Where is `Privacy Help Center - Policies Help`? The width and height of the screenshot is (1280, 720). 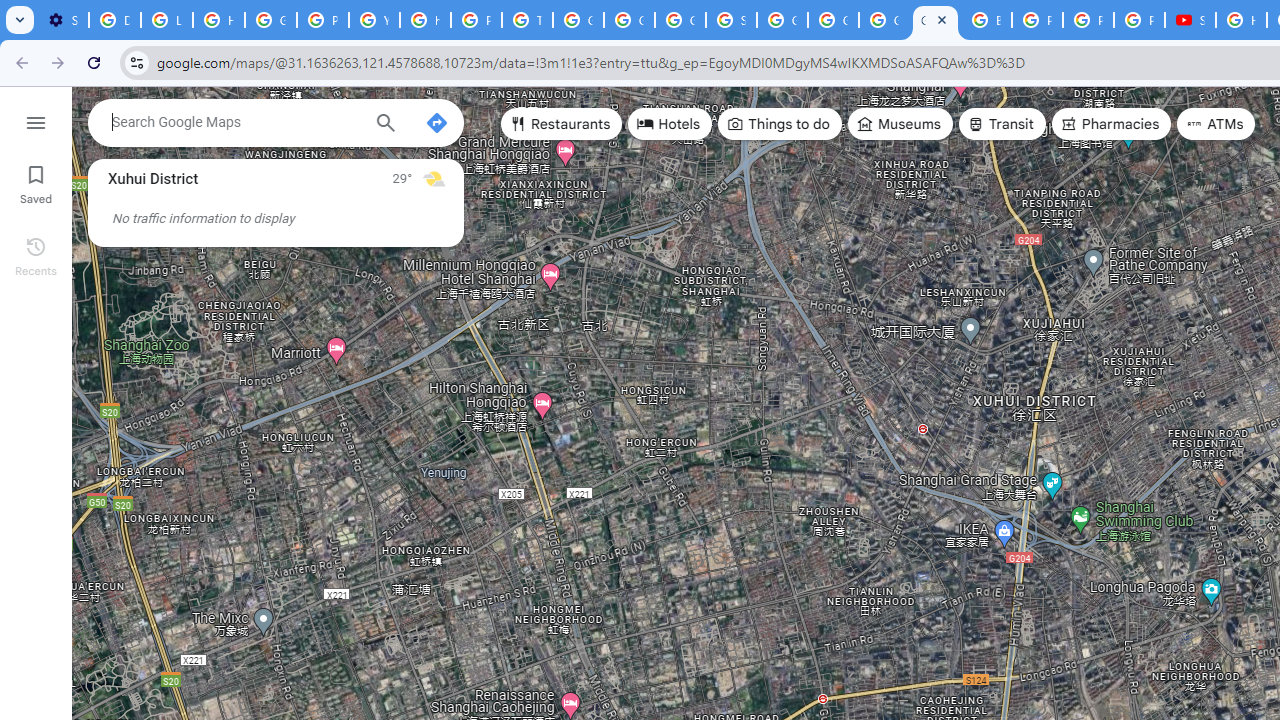
Privacy Help Center - Policies Help is located at coordinates (323, 20).